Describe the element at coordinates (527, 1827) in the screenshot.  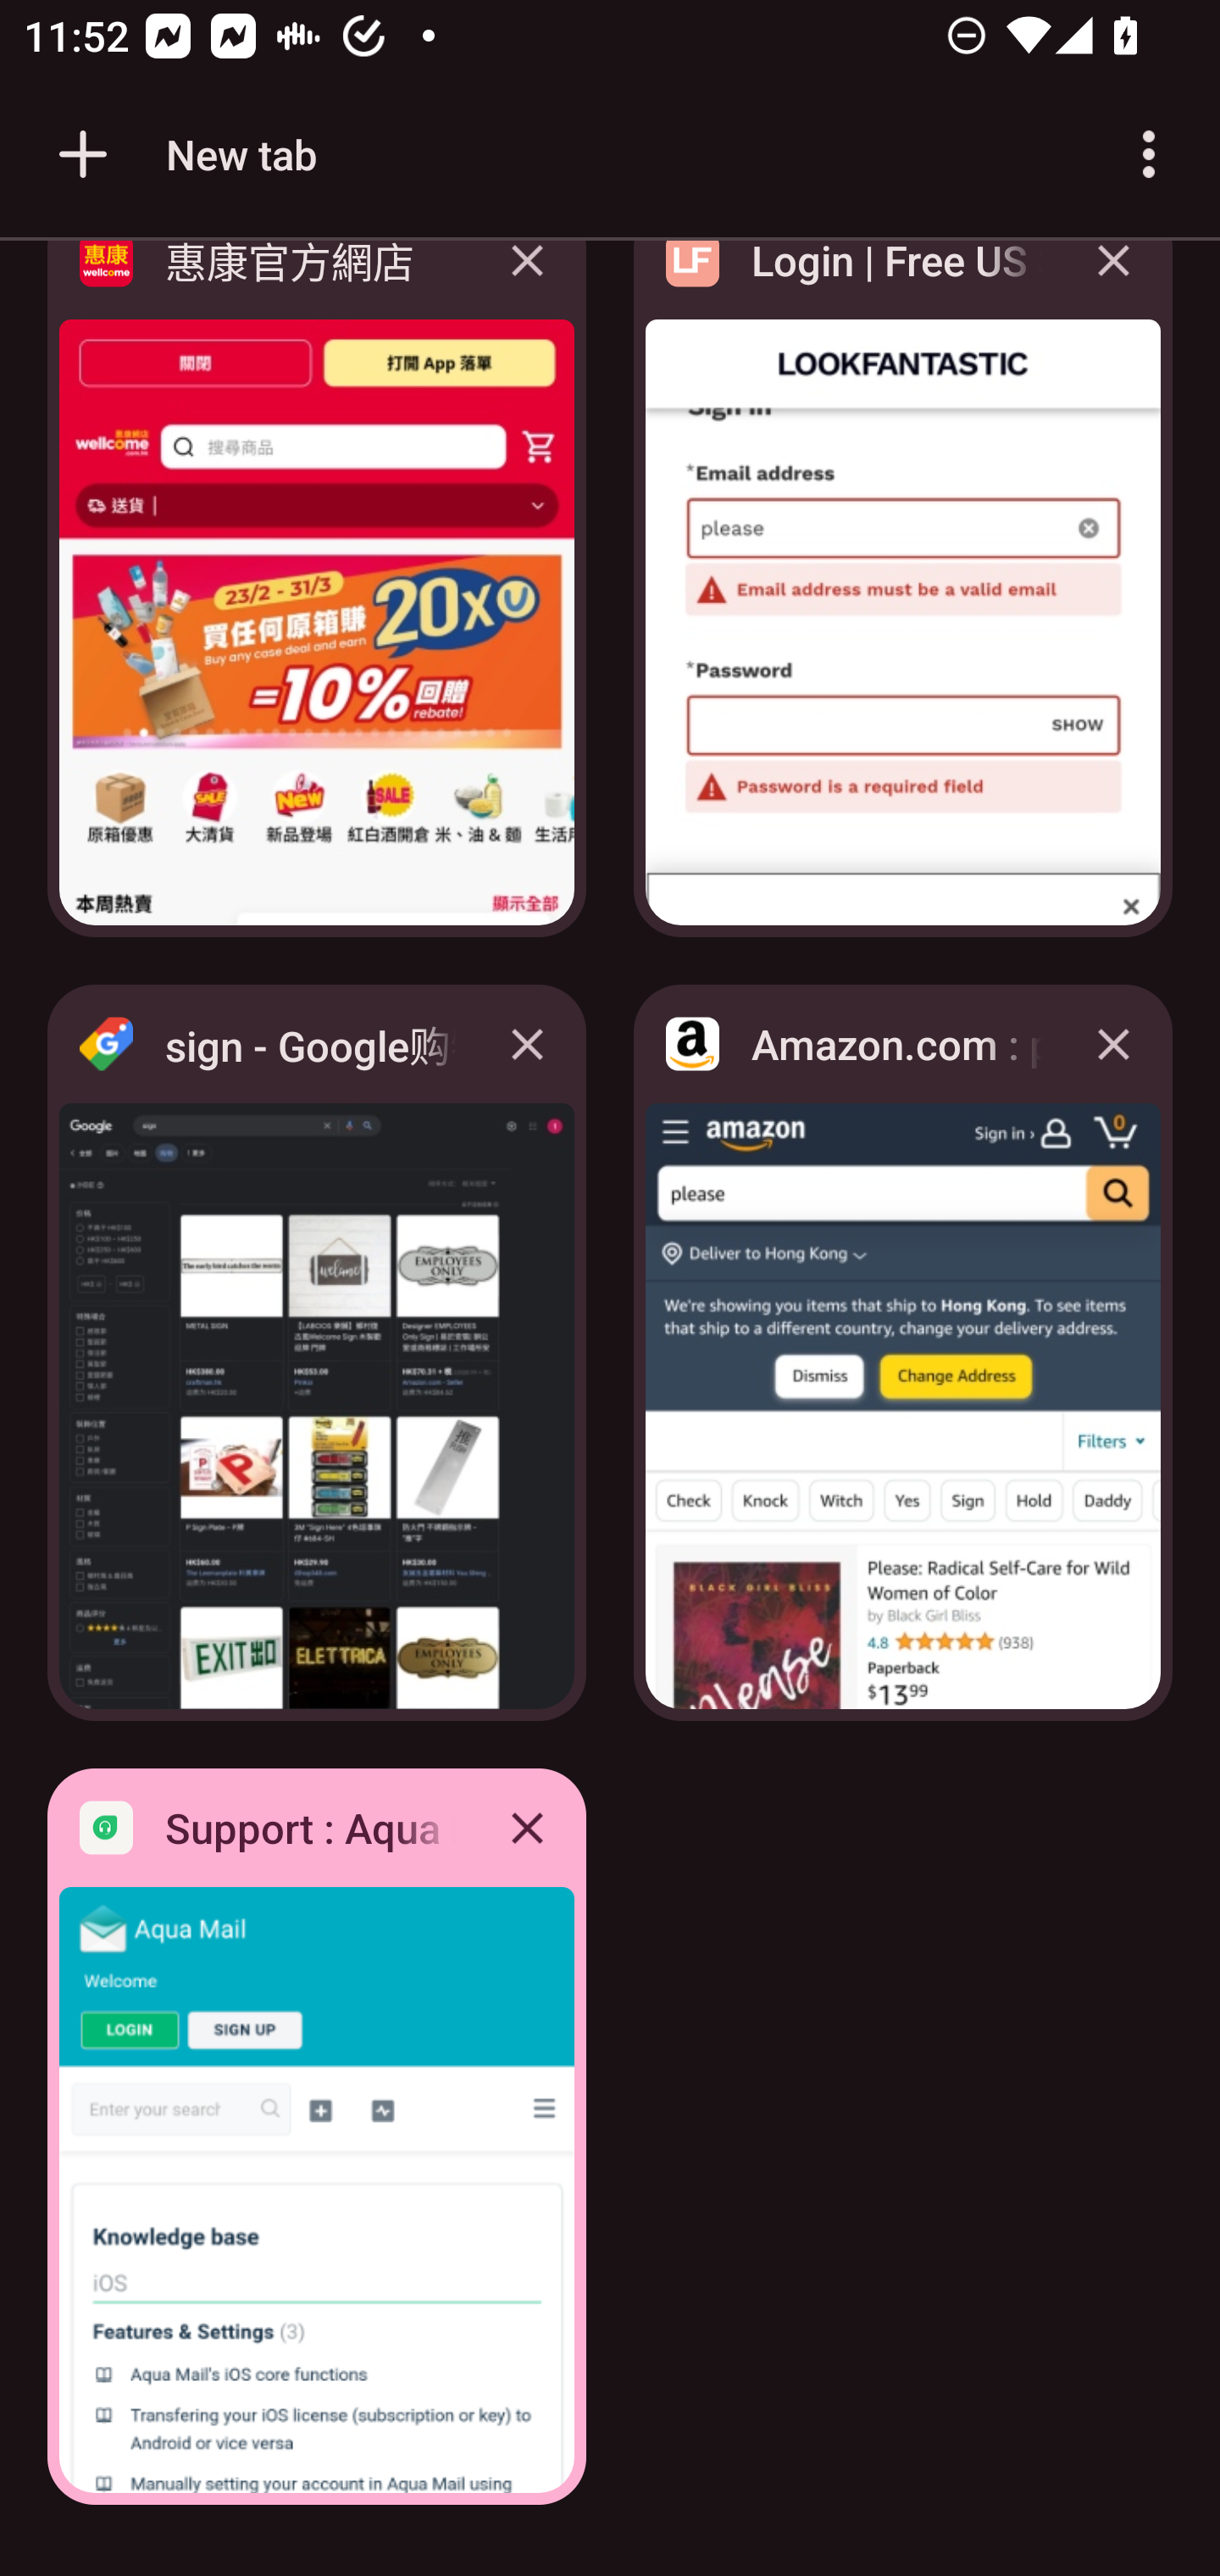
I see `Close Support : Aqua Mail tab` at that location.